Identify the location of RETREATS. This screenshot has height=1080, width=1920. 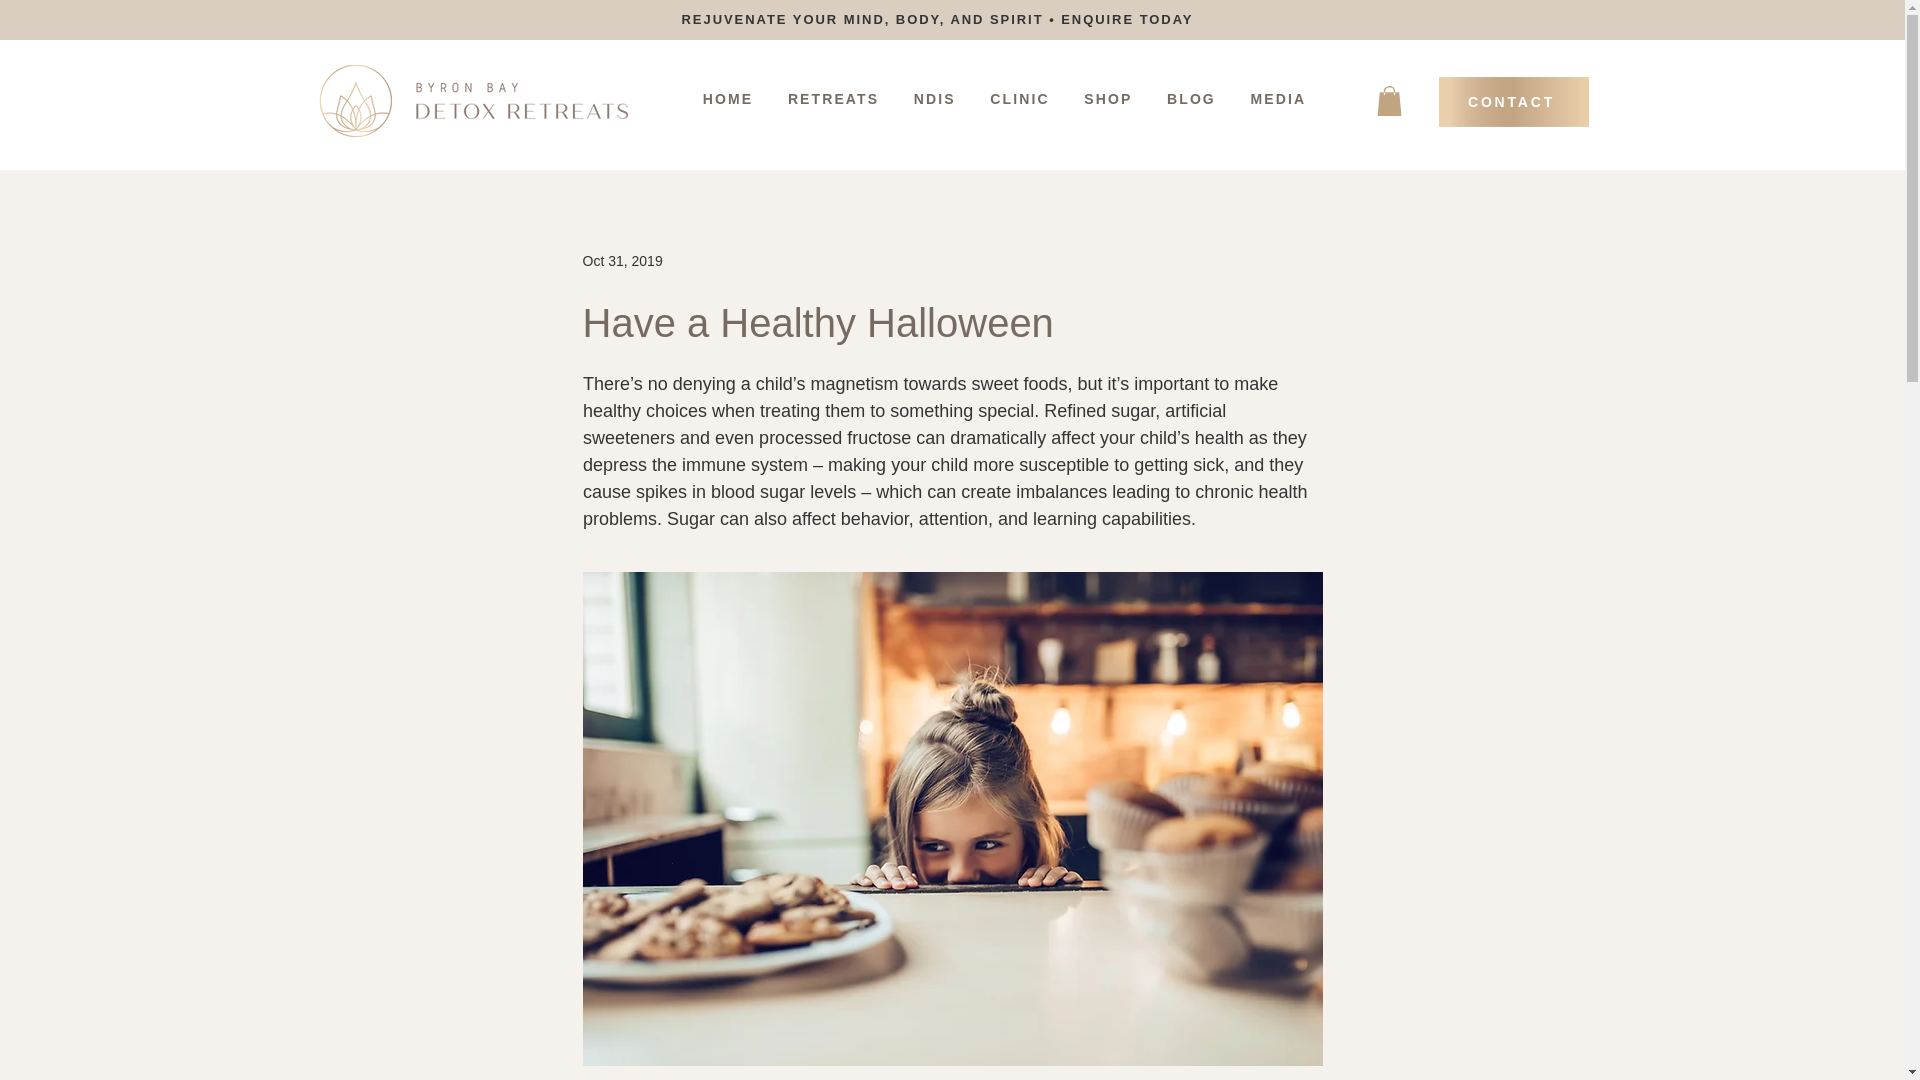
(834, 98).